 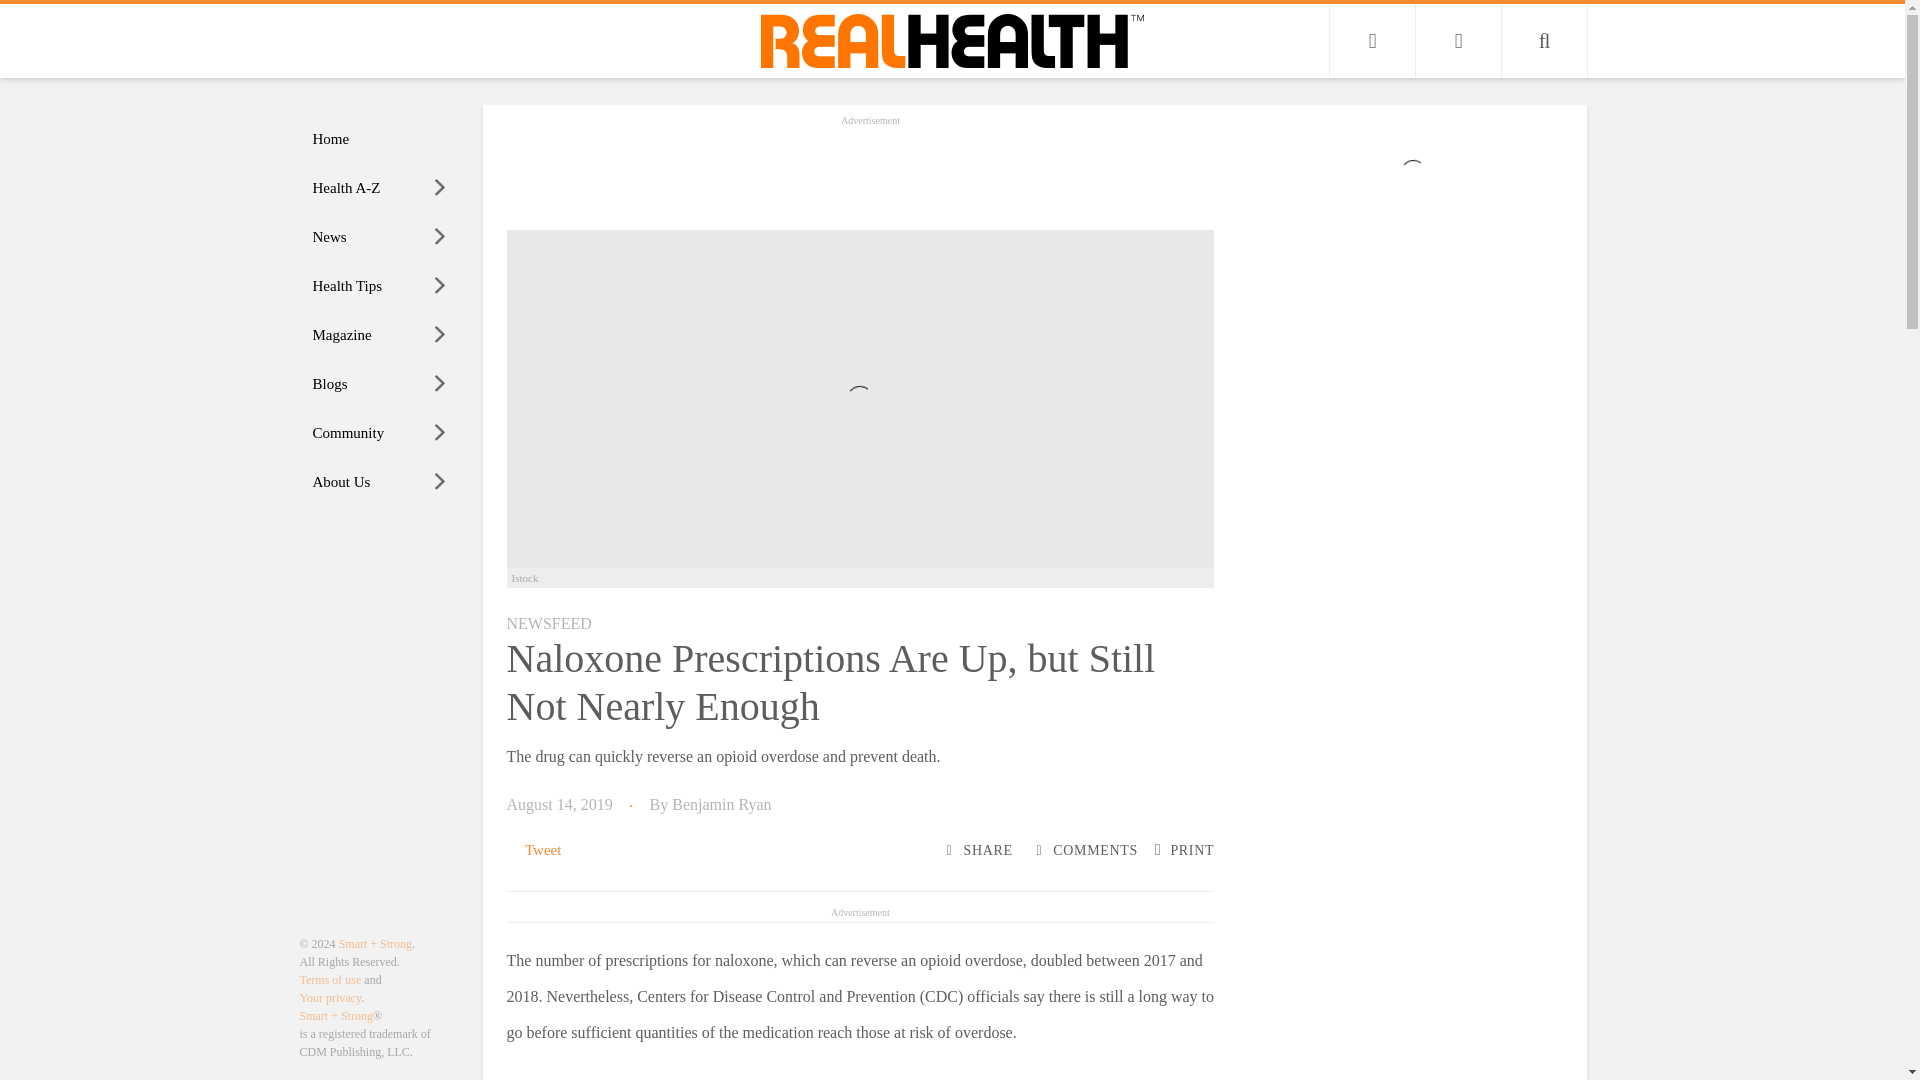 What do you see at coordinates (380, 139) in the screenshot?
I see `Home` at bounding box center [380, 139].